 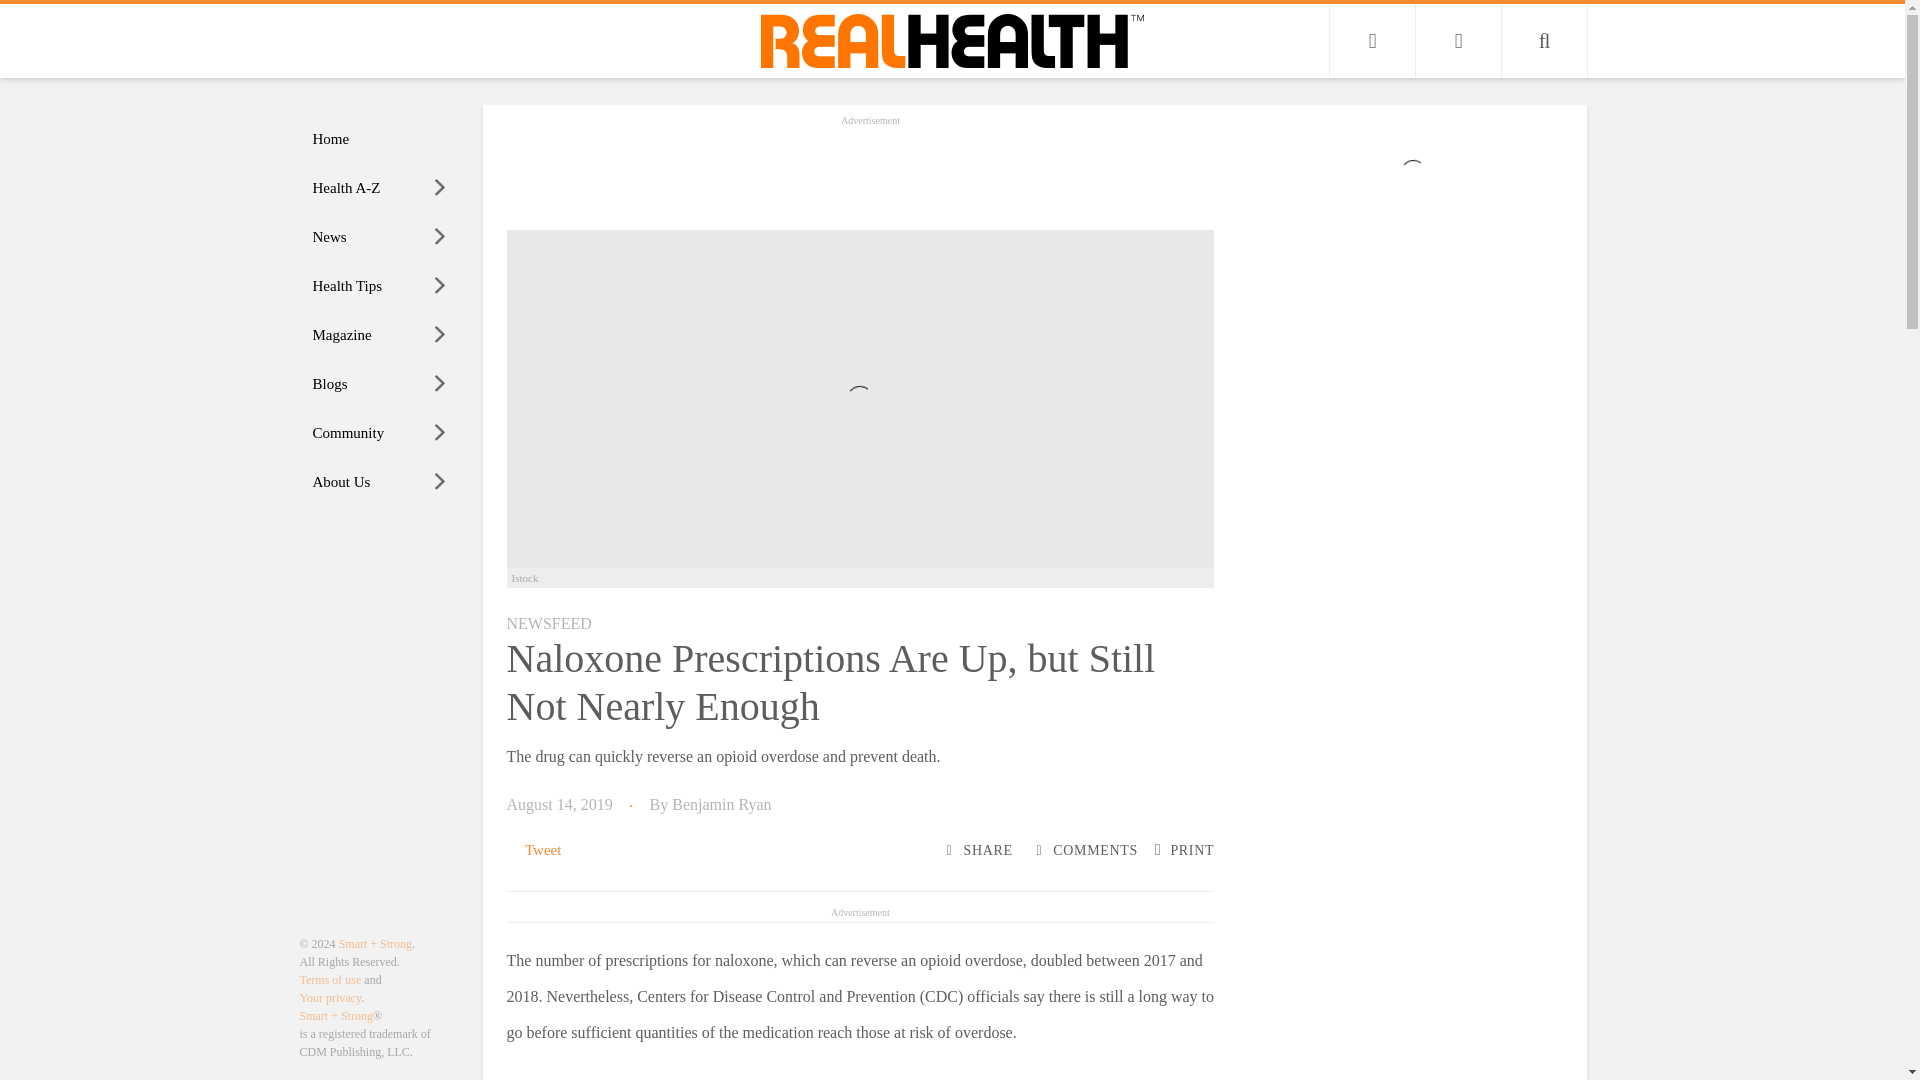 What do you see at coordinates (380, 139) in the screenshot?
I see `Home` at bounding box center [380, 139].